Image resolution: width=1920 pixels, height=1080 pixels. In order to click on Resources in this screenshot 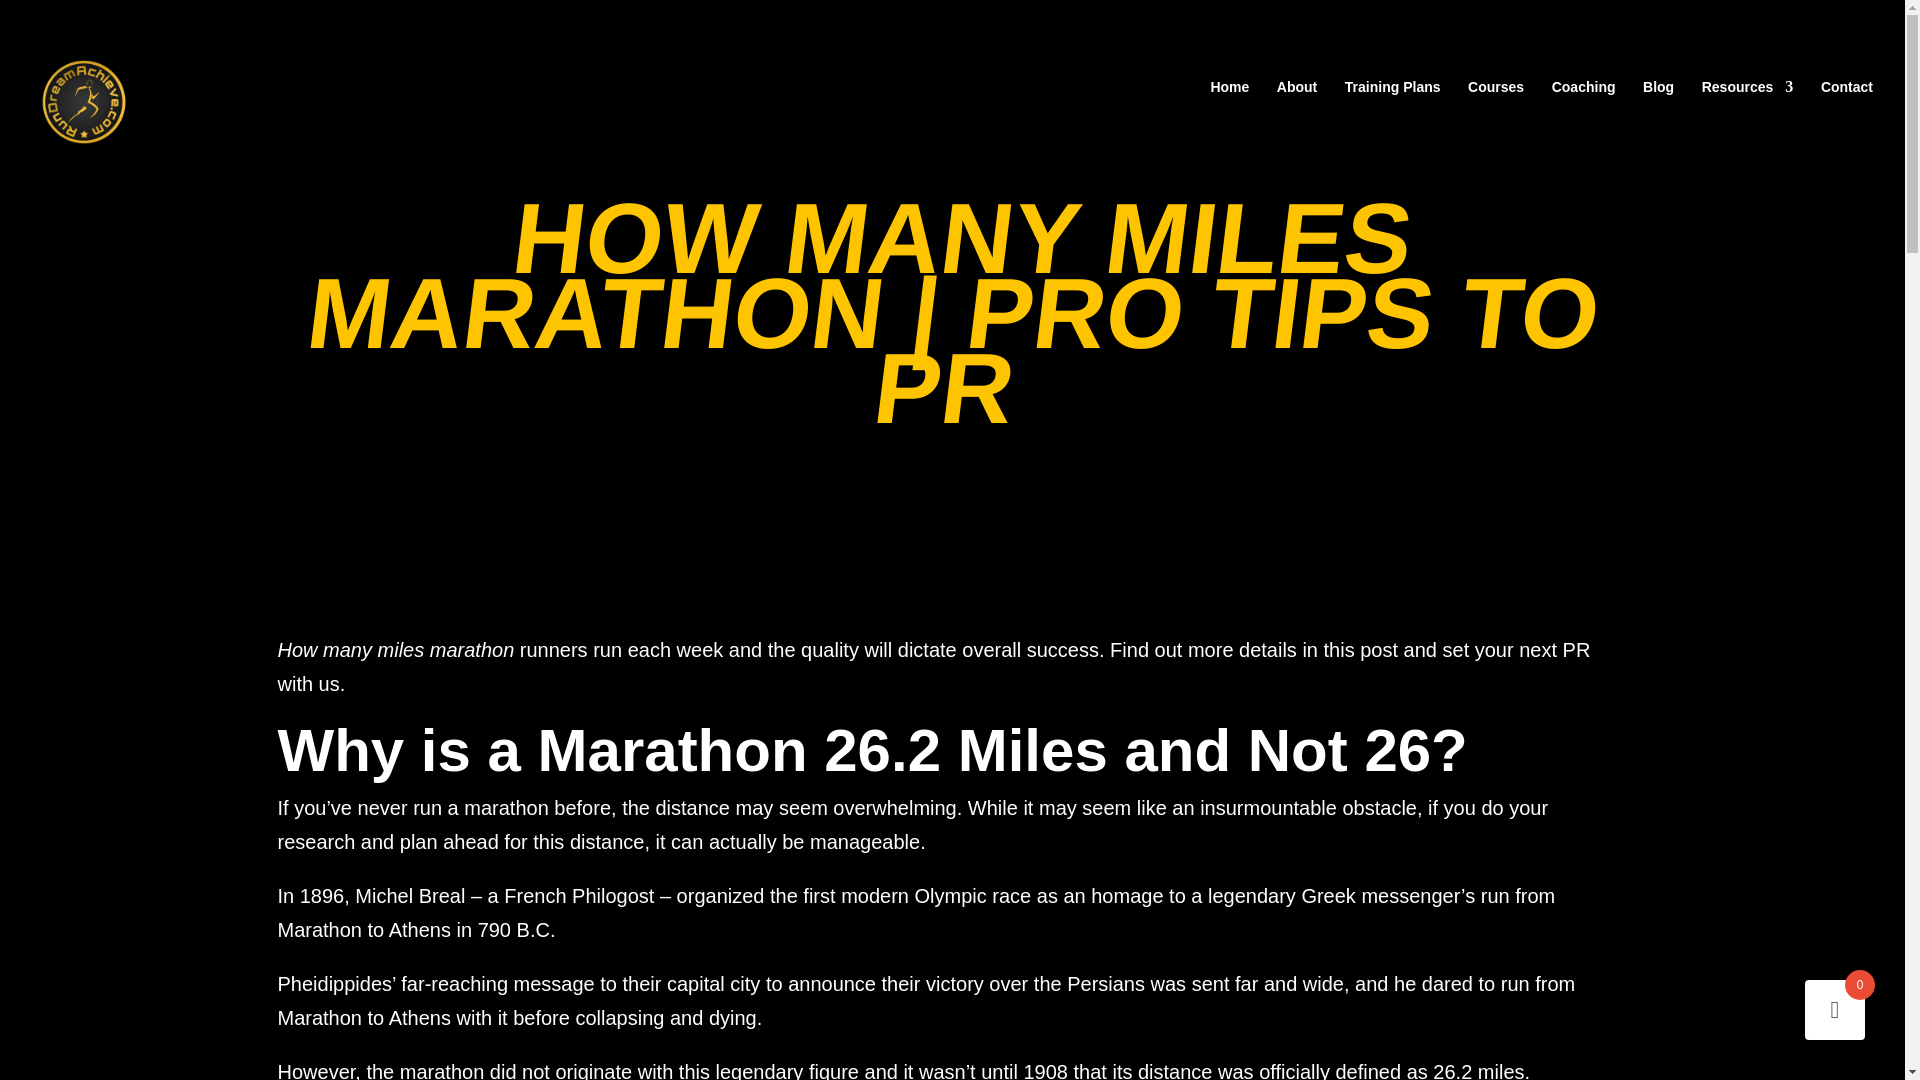, I will do `click(1747, 111)`.